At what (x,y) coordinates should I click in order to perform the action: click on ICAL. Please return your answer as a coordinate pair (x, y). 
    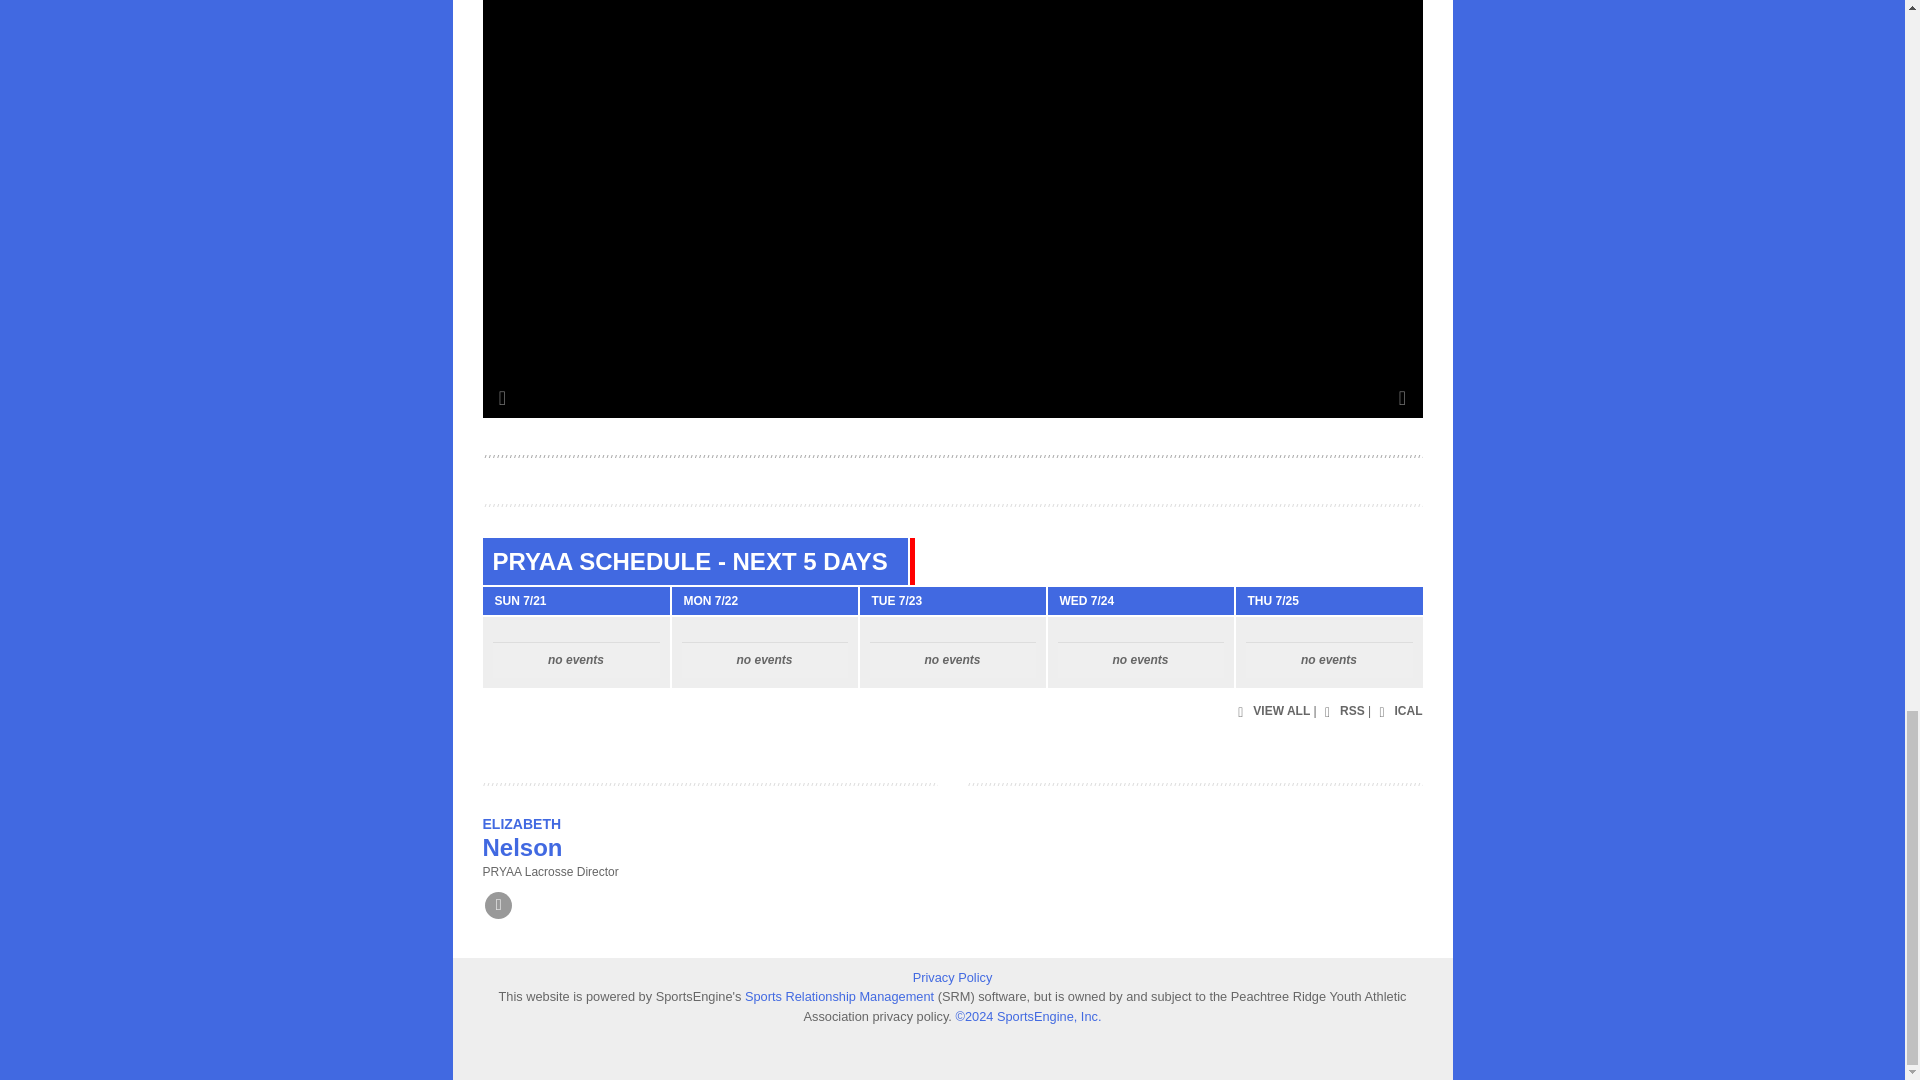
    Looking at the image, I should click on (1398, 712).